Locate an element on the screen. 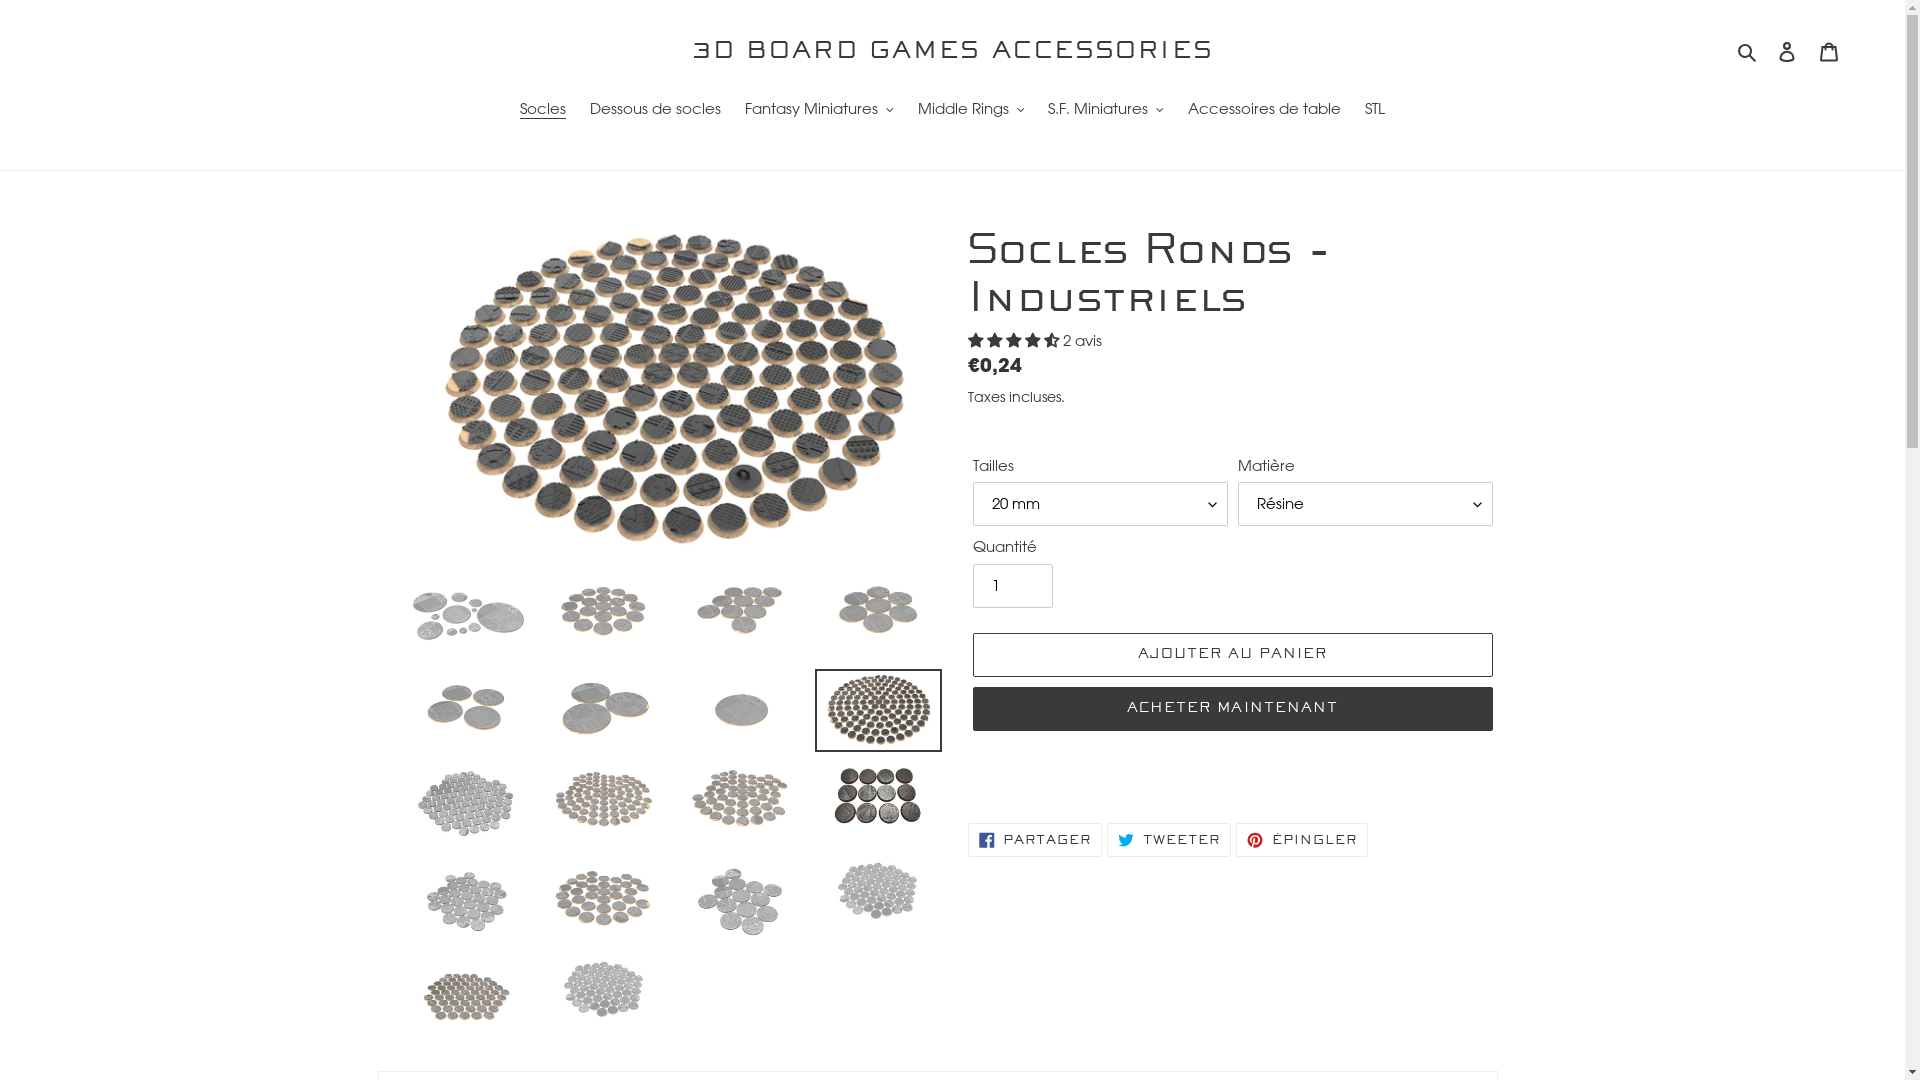 The image size is (1920, 1080). TWEETER
TWEETER SUR TWITTER is located at coordinates (1169, 840).